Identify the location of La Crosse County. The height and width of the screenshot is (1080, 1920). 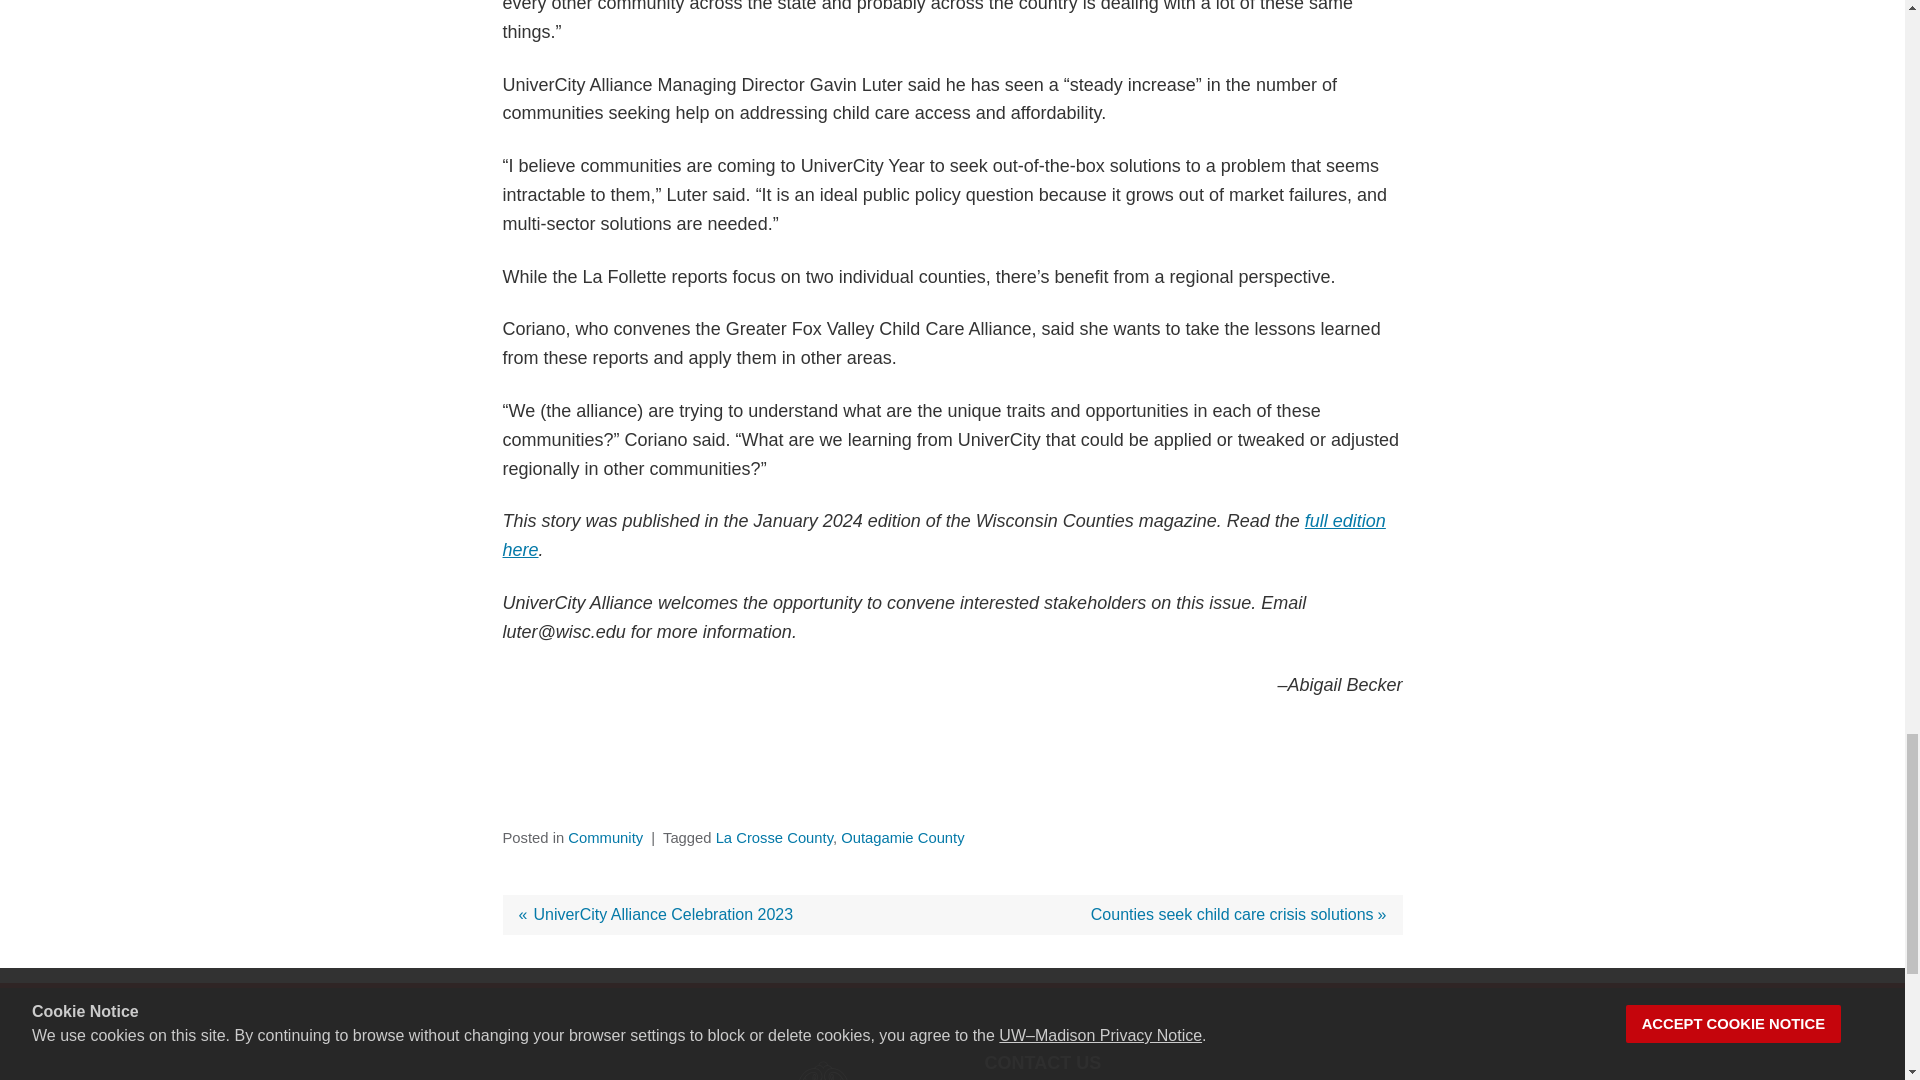
(655, 914).